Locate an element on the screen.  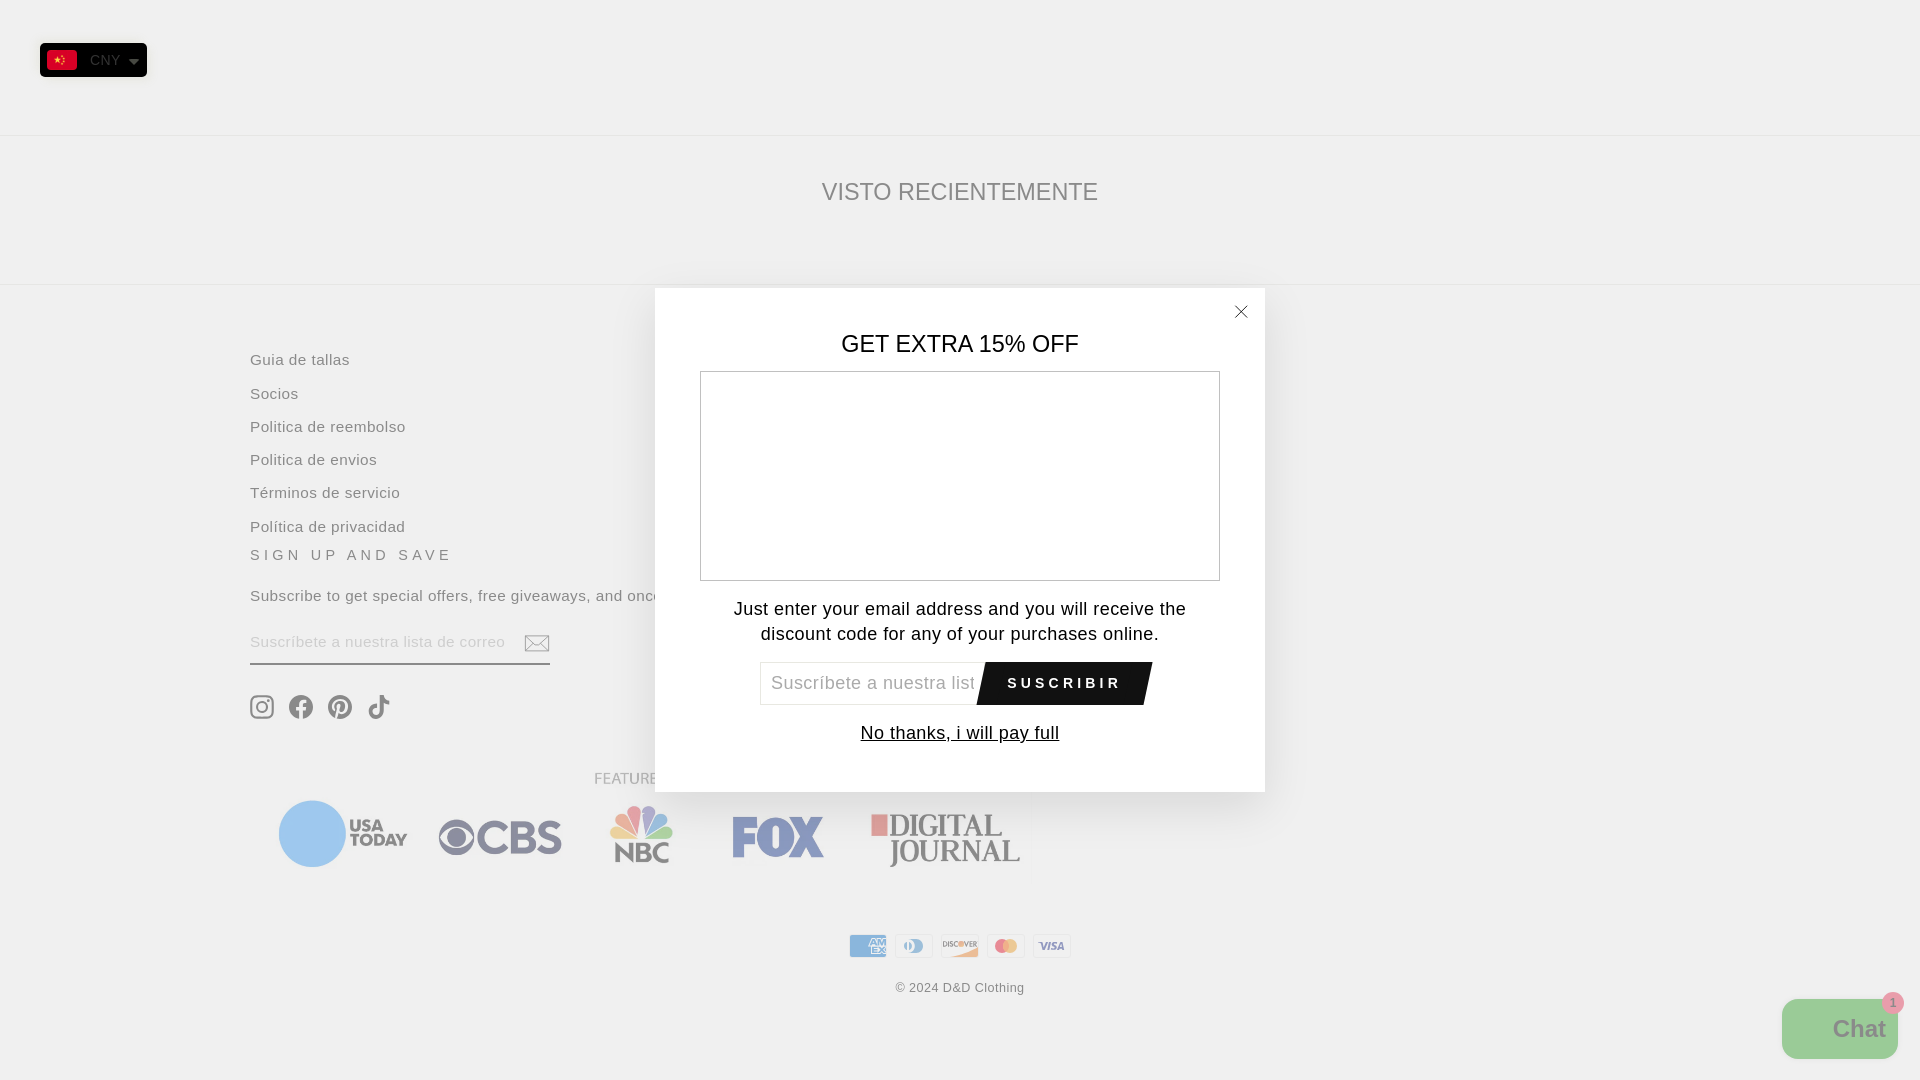
Diners Club is located at coordinates (914, 946).